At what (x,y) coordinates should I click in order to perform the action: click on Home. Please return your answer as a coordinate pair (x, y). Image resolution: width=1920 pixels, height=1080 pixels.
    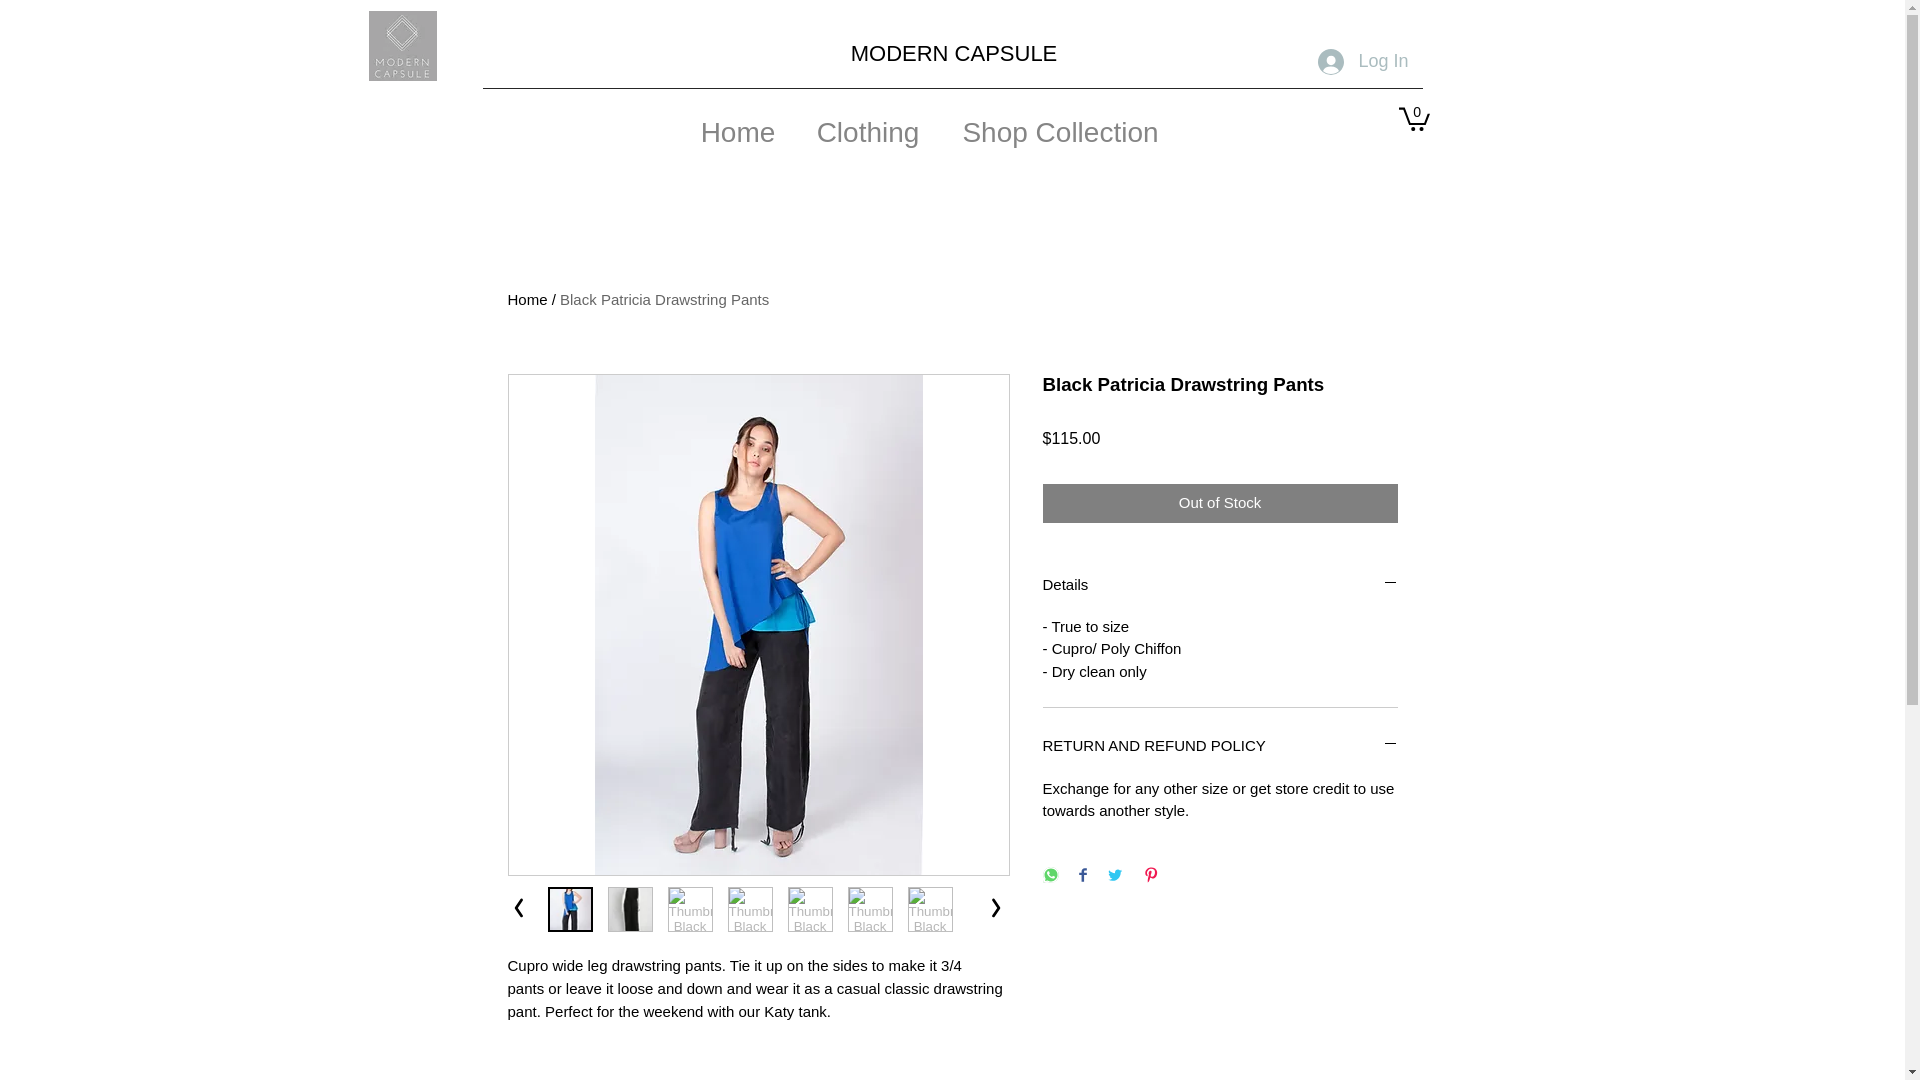
    Looking at the image, I should click on (528, 298).